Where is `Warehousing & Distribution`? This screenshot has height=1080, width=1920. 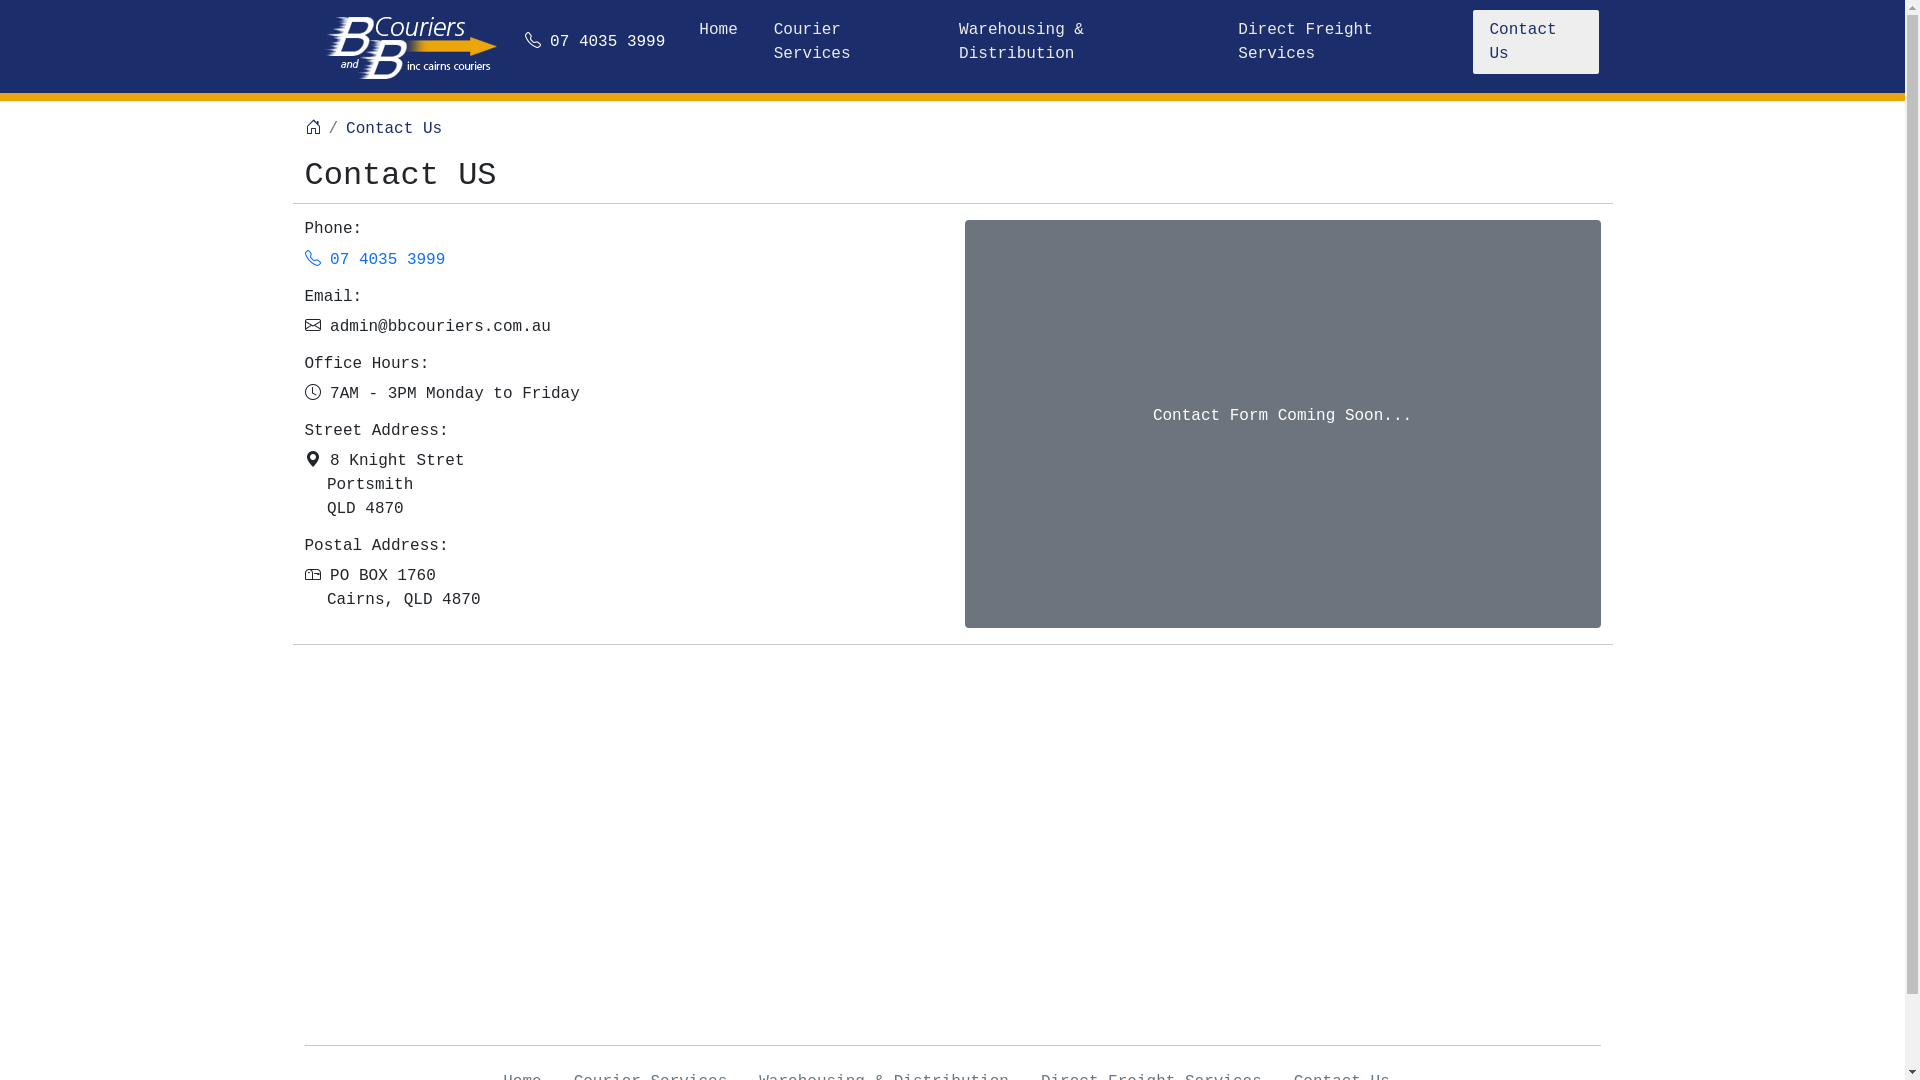 Warehousing & Distribution is located at coordinates (1080, 42).